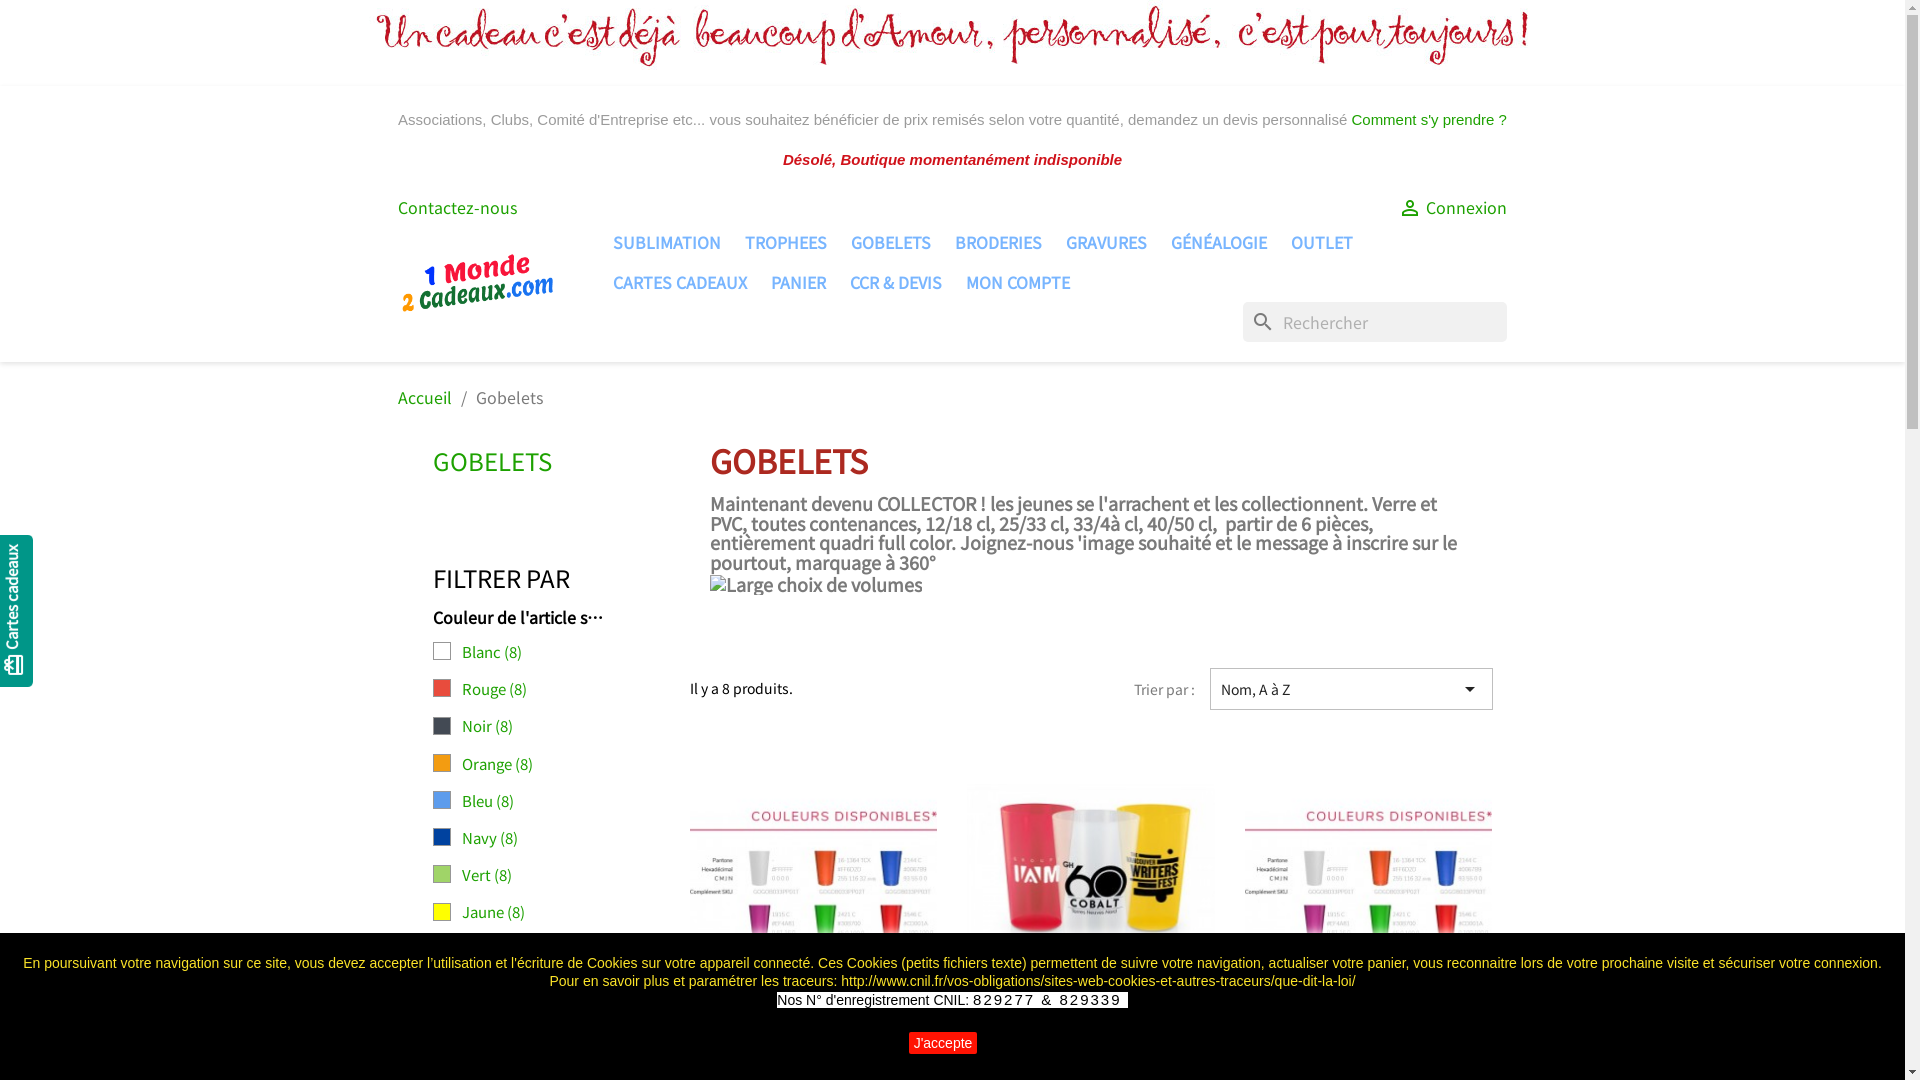 This screenshot has height=1080, width=1920. Describe the element at coordinates (551, 838) in the screenshot. I see `Navy (8)` at that location.